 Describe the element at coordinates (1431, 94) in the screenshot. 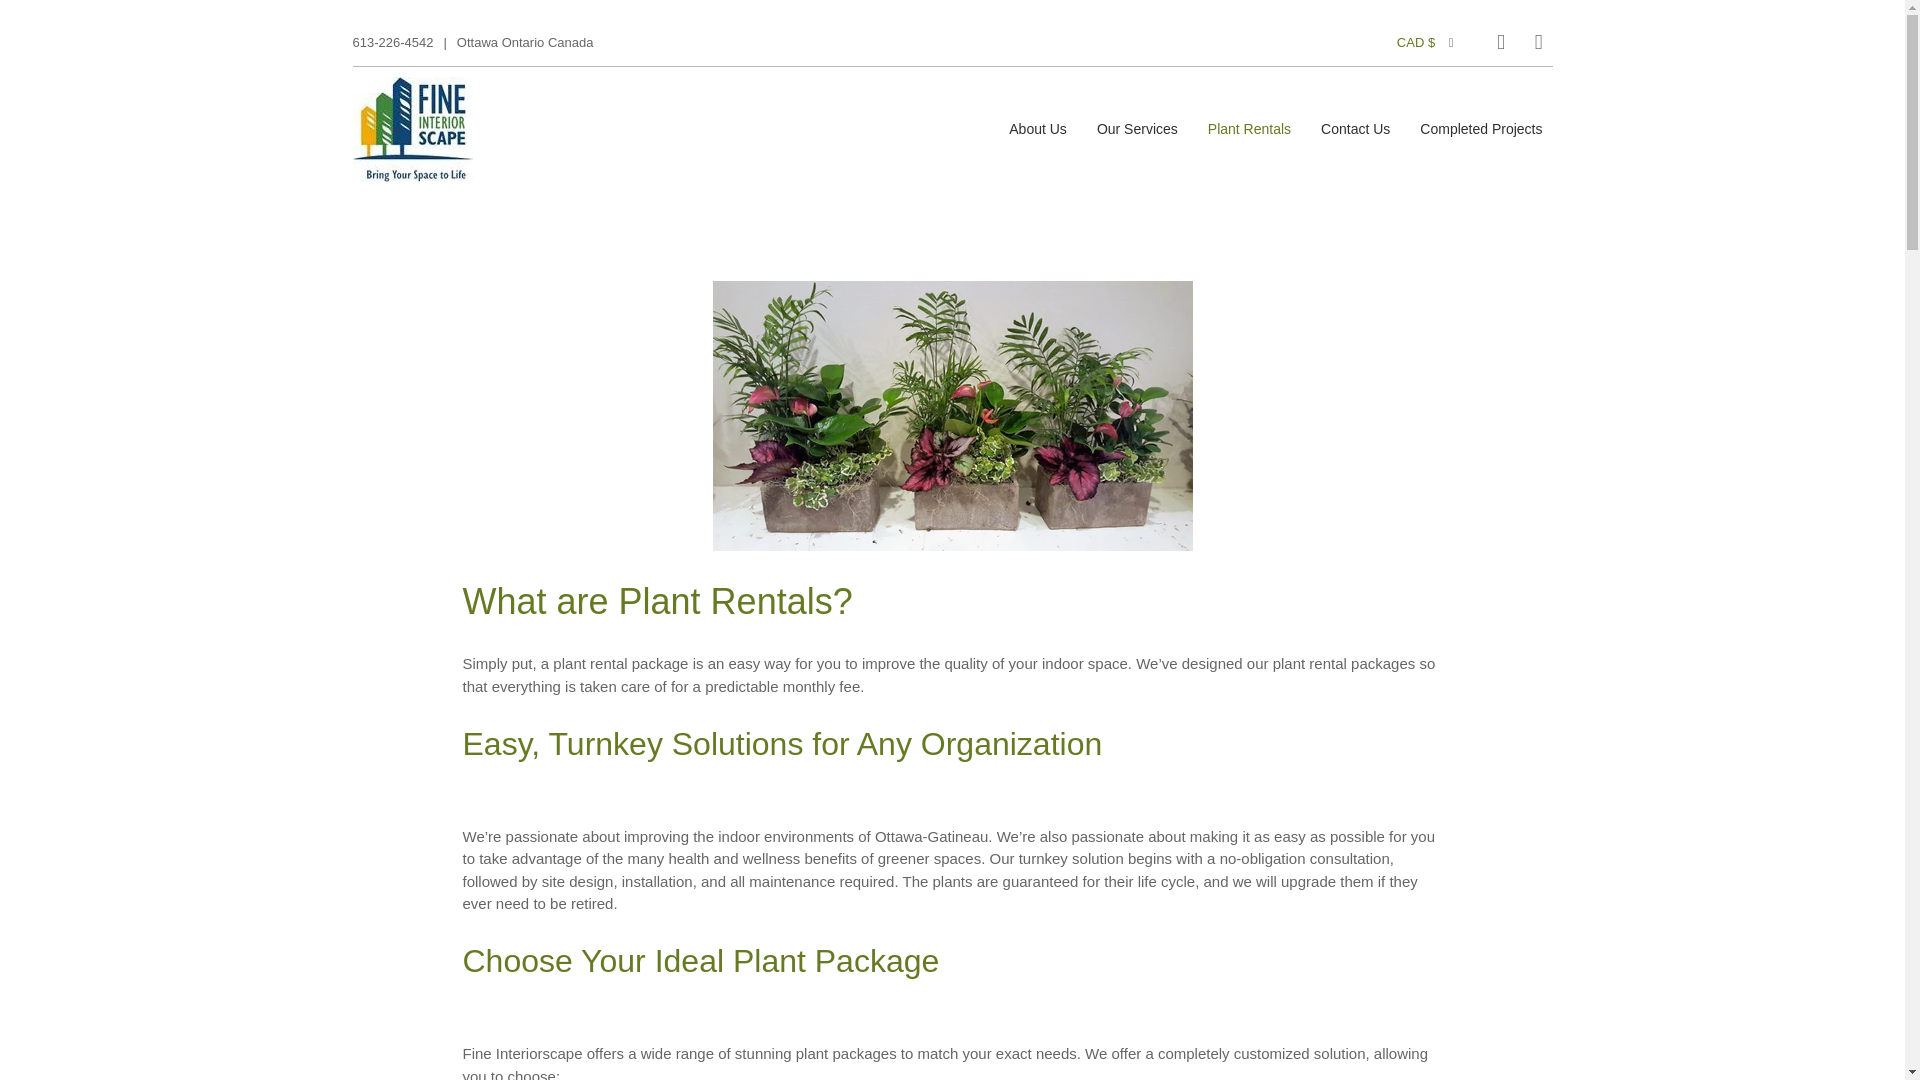

I see `AED` at that location.